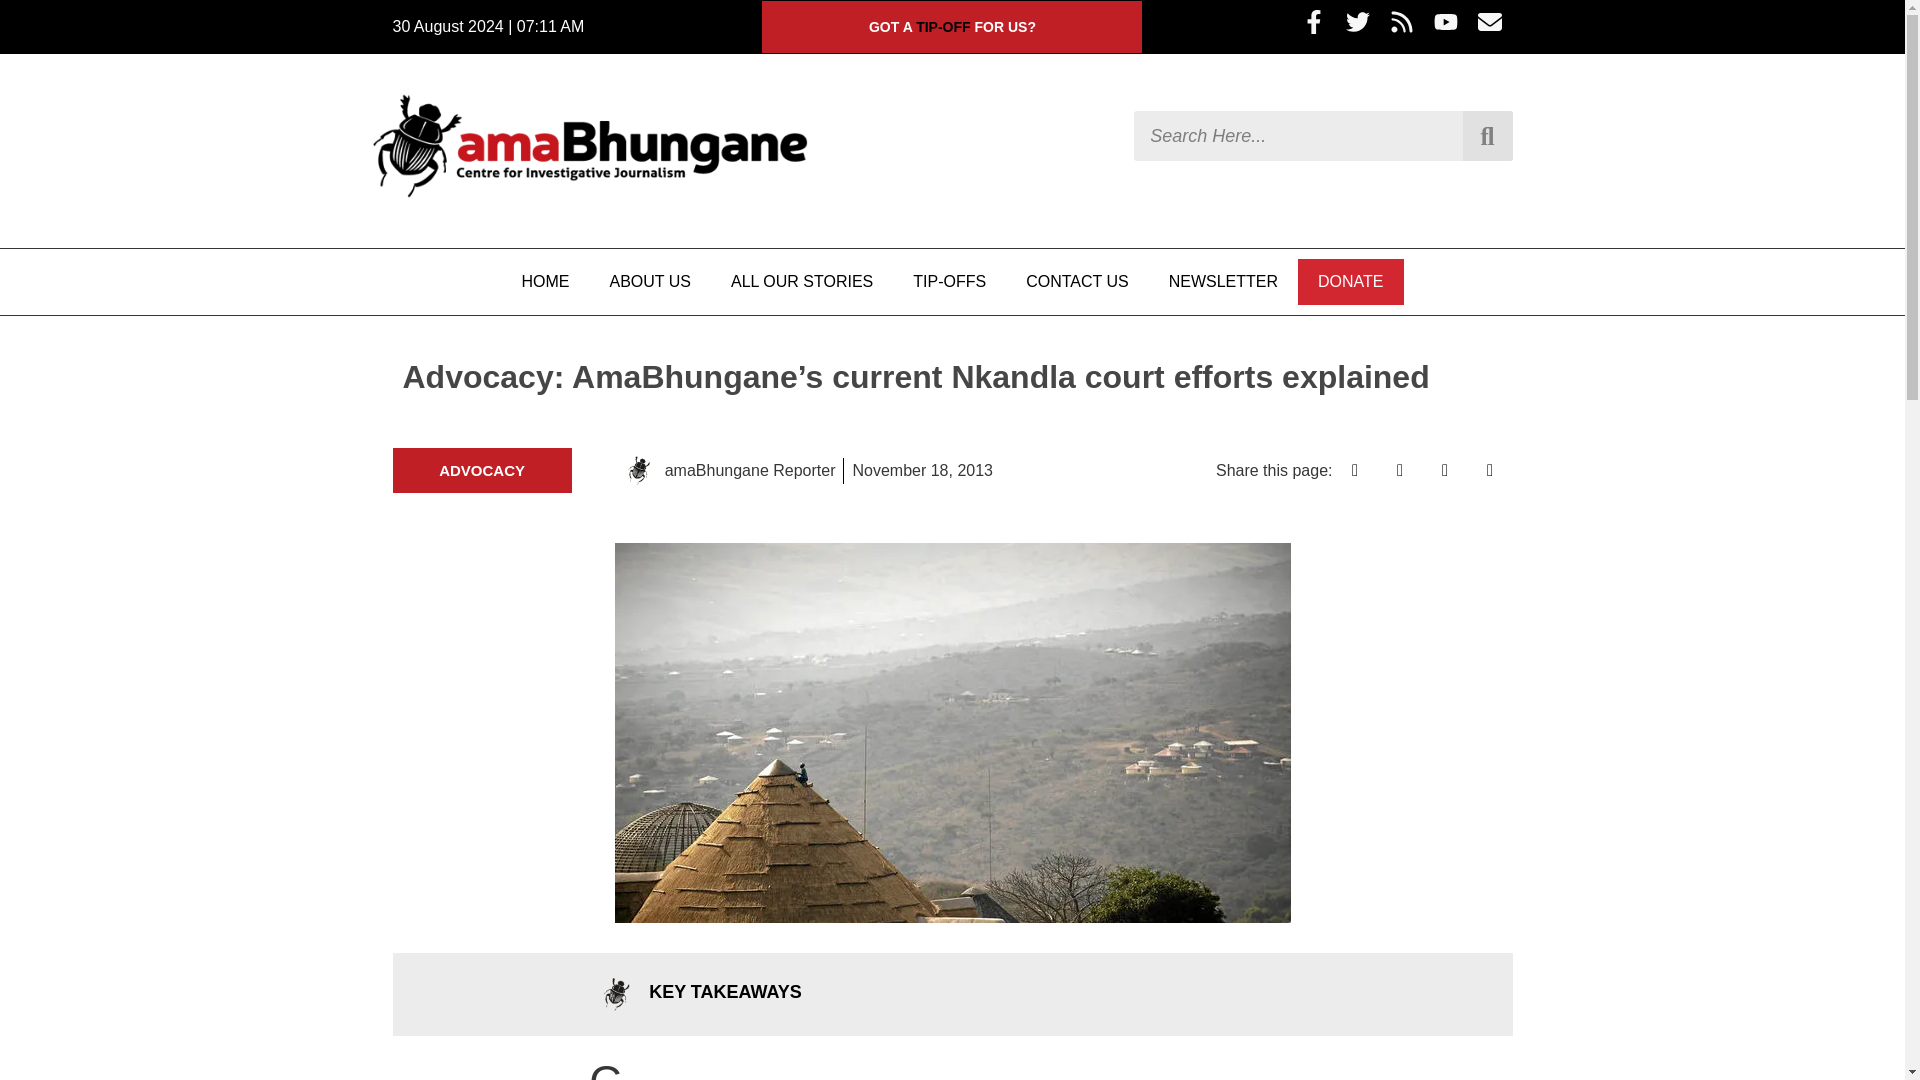 This screenshot has width=1920, height=1080. What do you see at coordinates (545, 282) in the screenshot?
I see `HOME` at bounding box center [545, 282].